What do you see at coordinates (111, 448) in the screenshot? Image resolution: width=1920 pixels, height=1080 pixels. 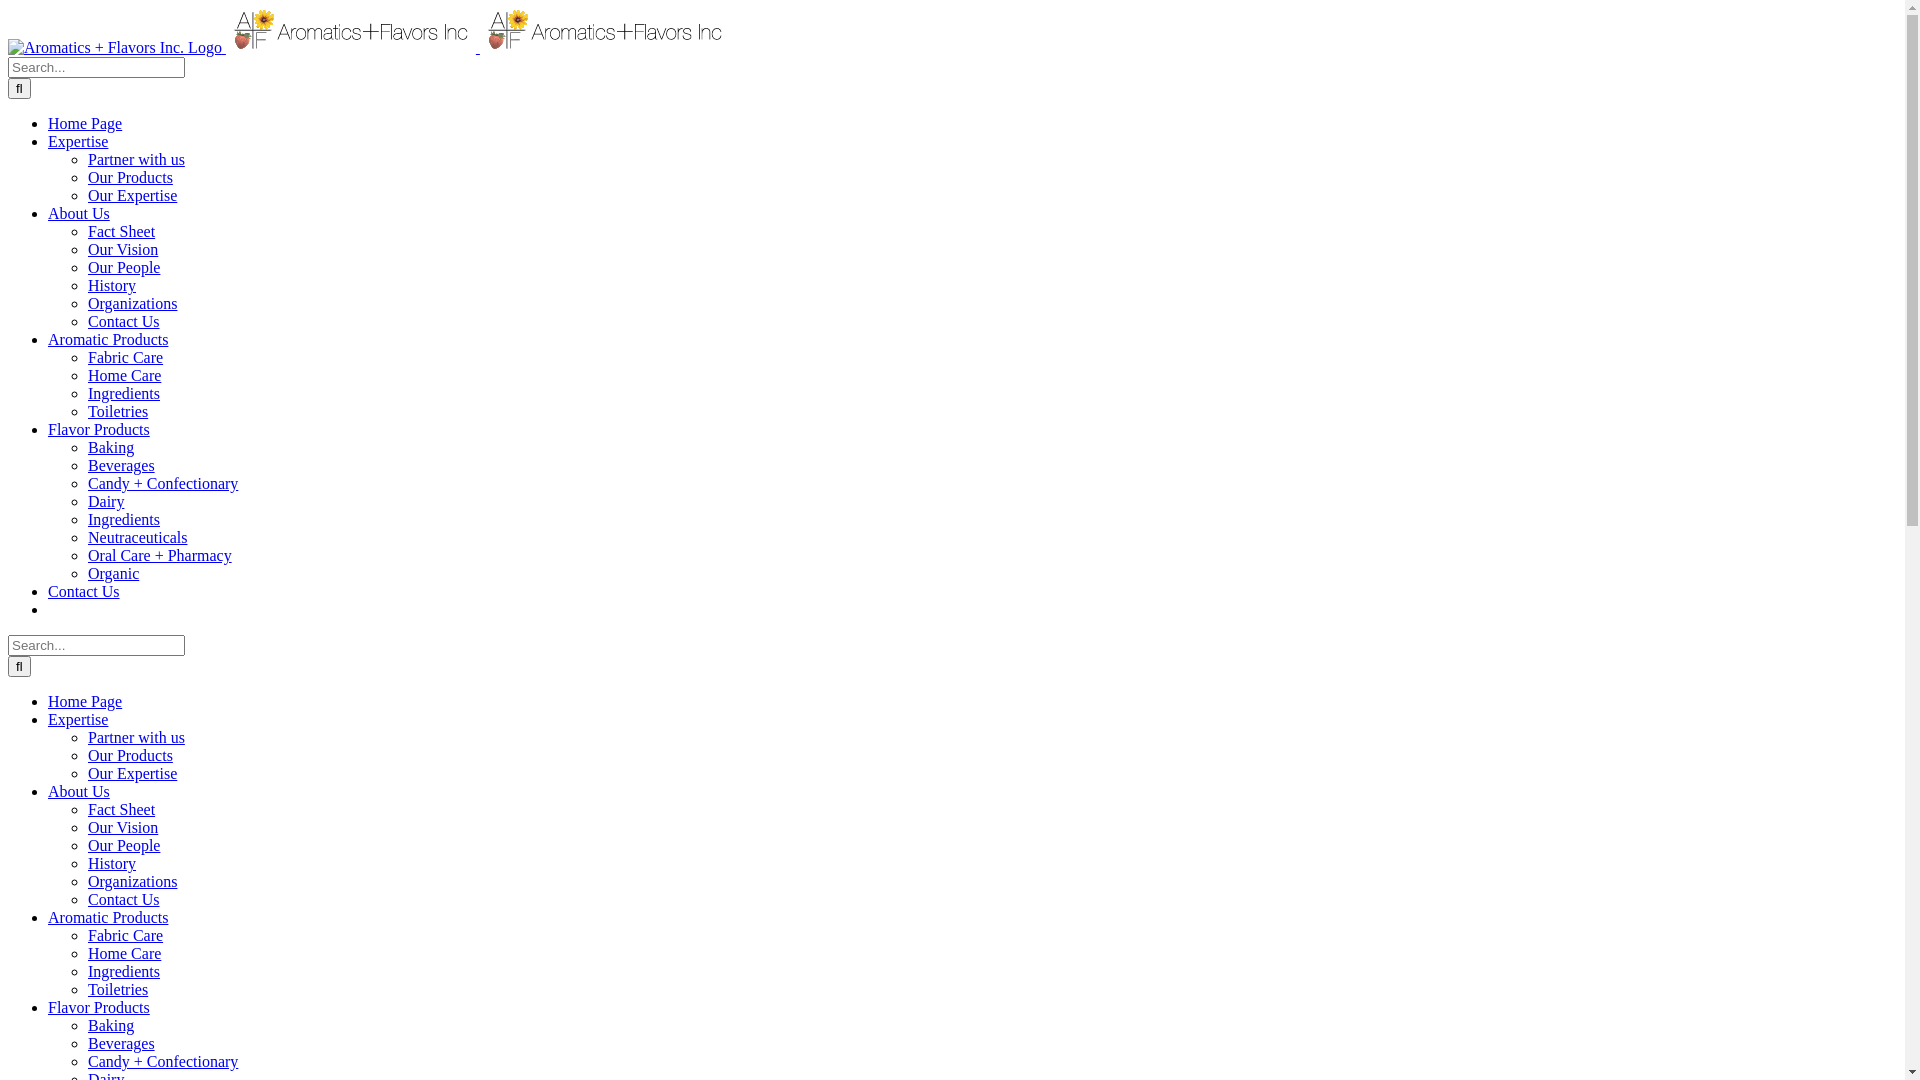 I see `Baking` at bounding box center [111, 448].